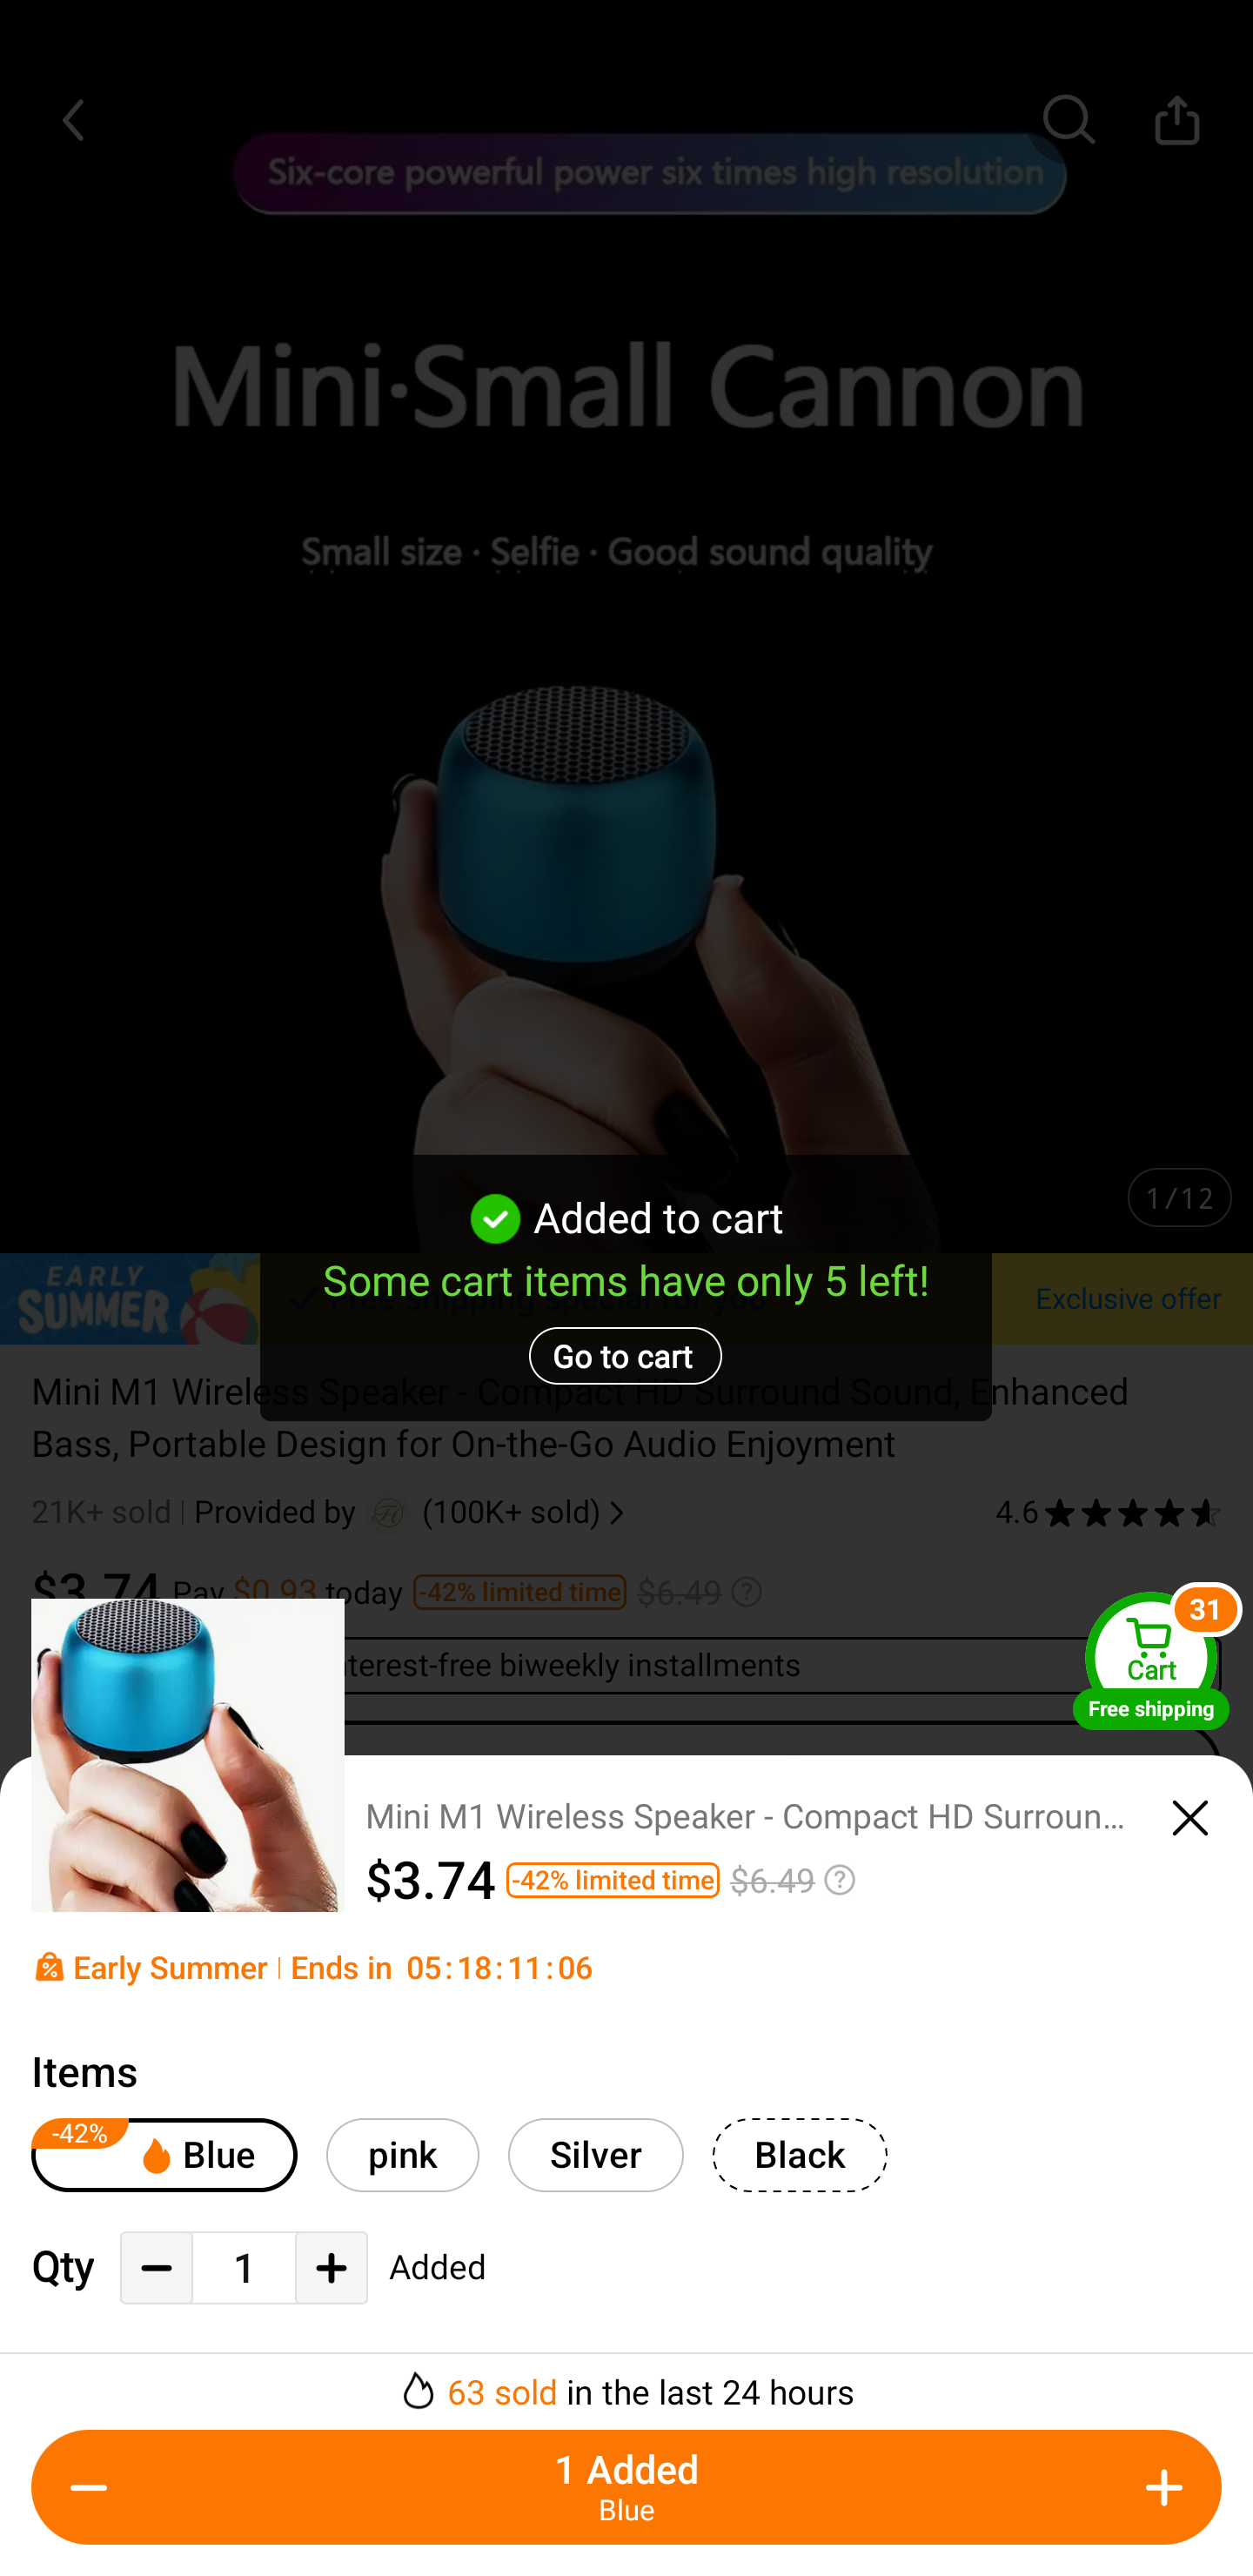 The width and height of the screenshot is (1253, 2576). Describe the element at coordinates (626, 2383) in the screenshot. I see `￼￼63 sold in the last 24 hours` at that location.